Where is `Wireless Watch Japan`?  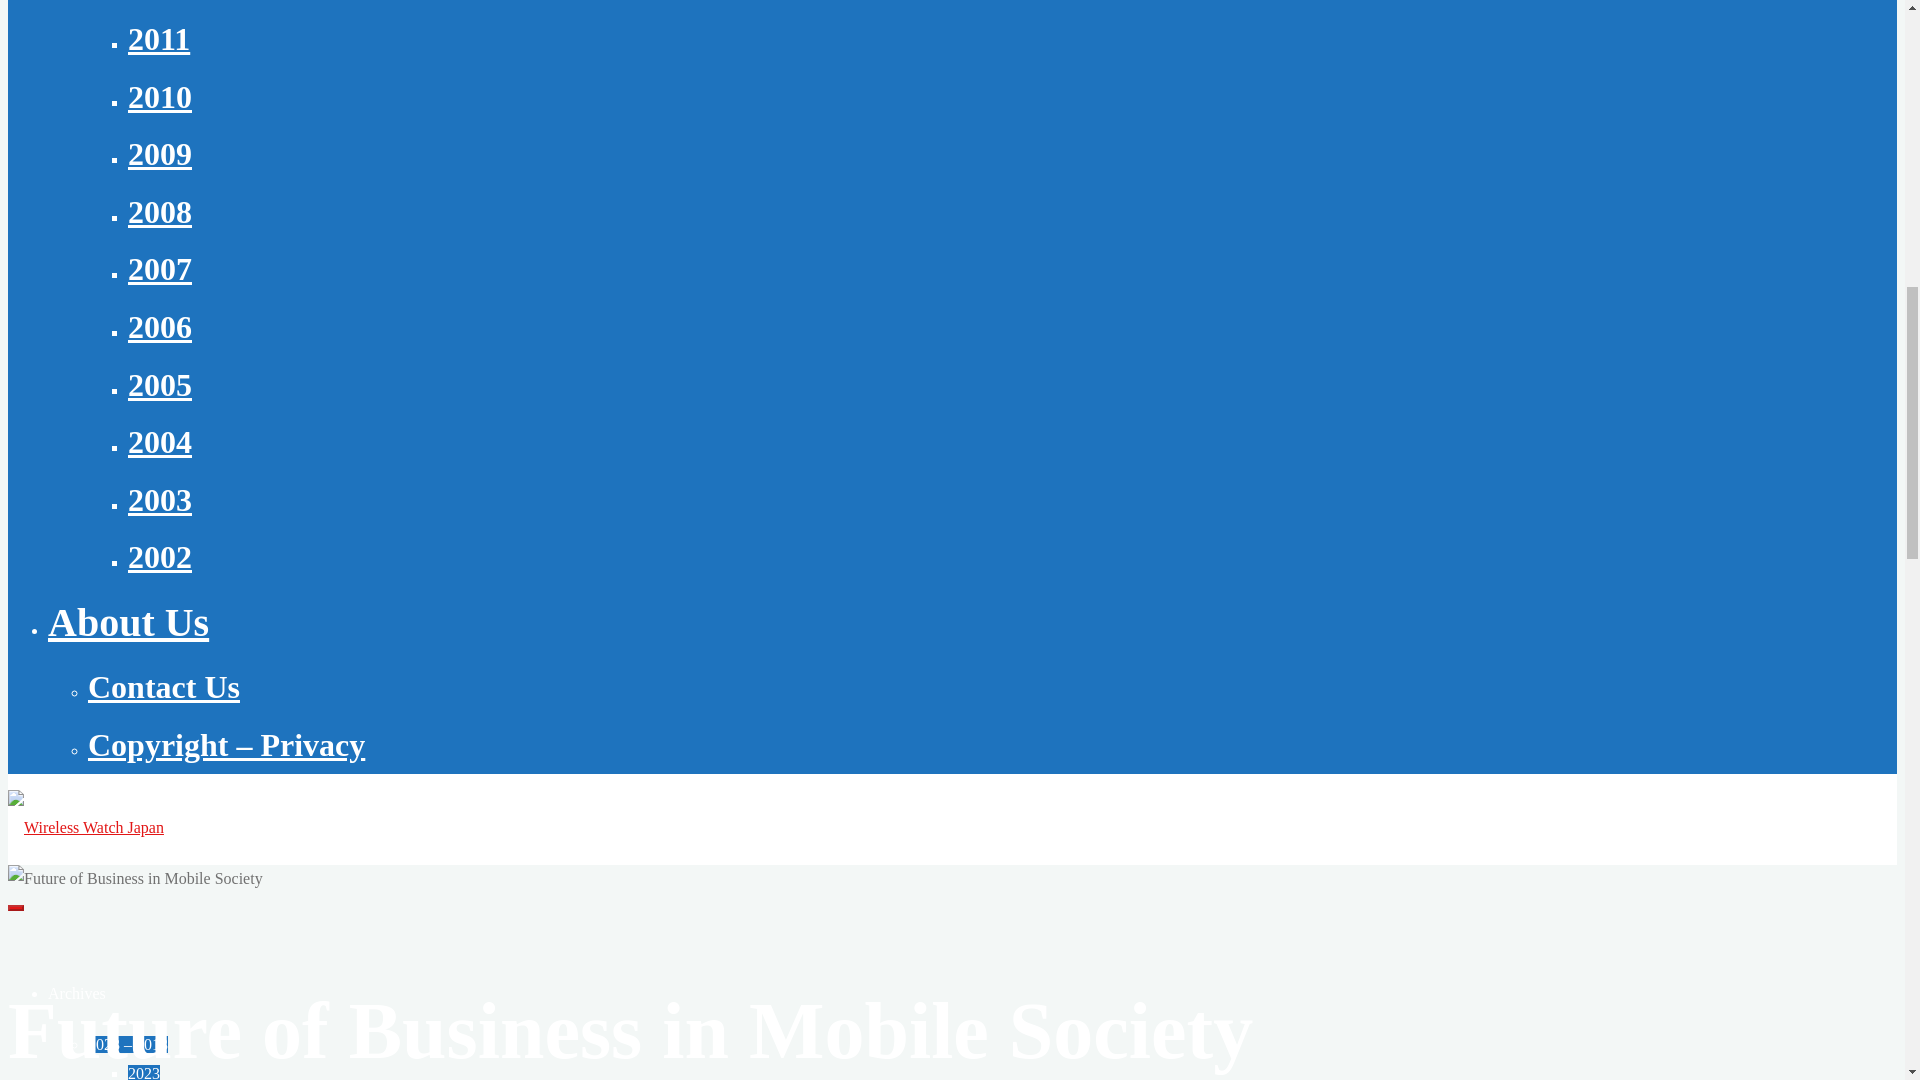 Wireless Watch Japan is located at coordinates (85, 826).